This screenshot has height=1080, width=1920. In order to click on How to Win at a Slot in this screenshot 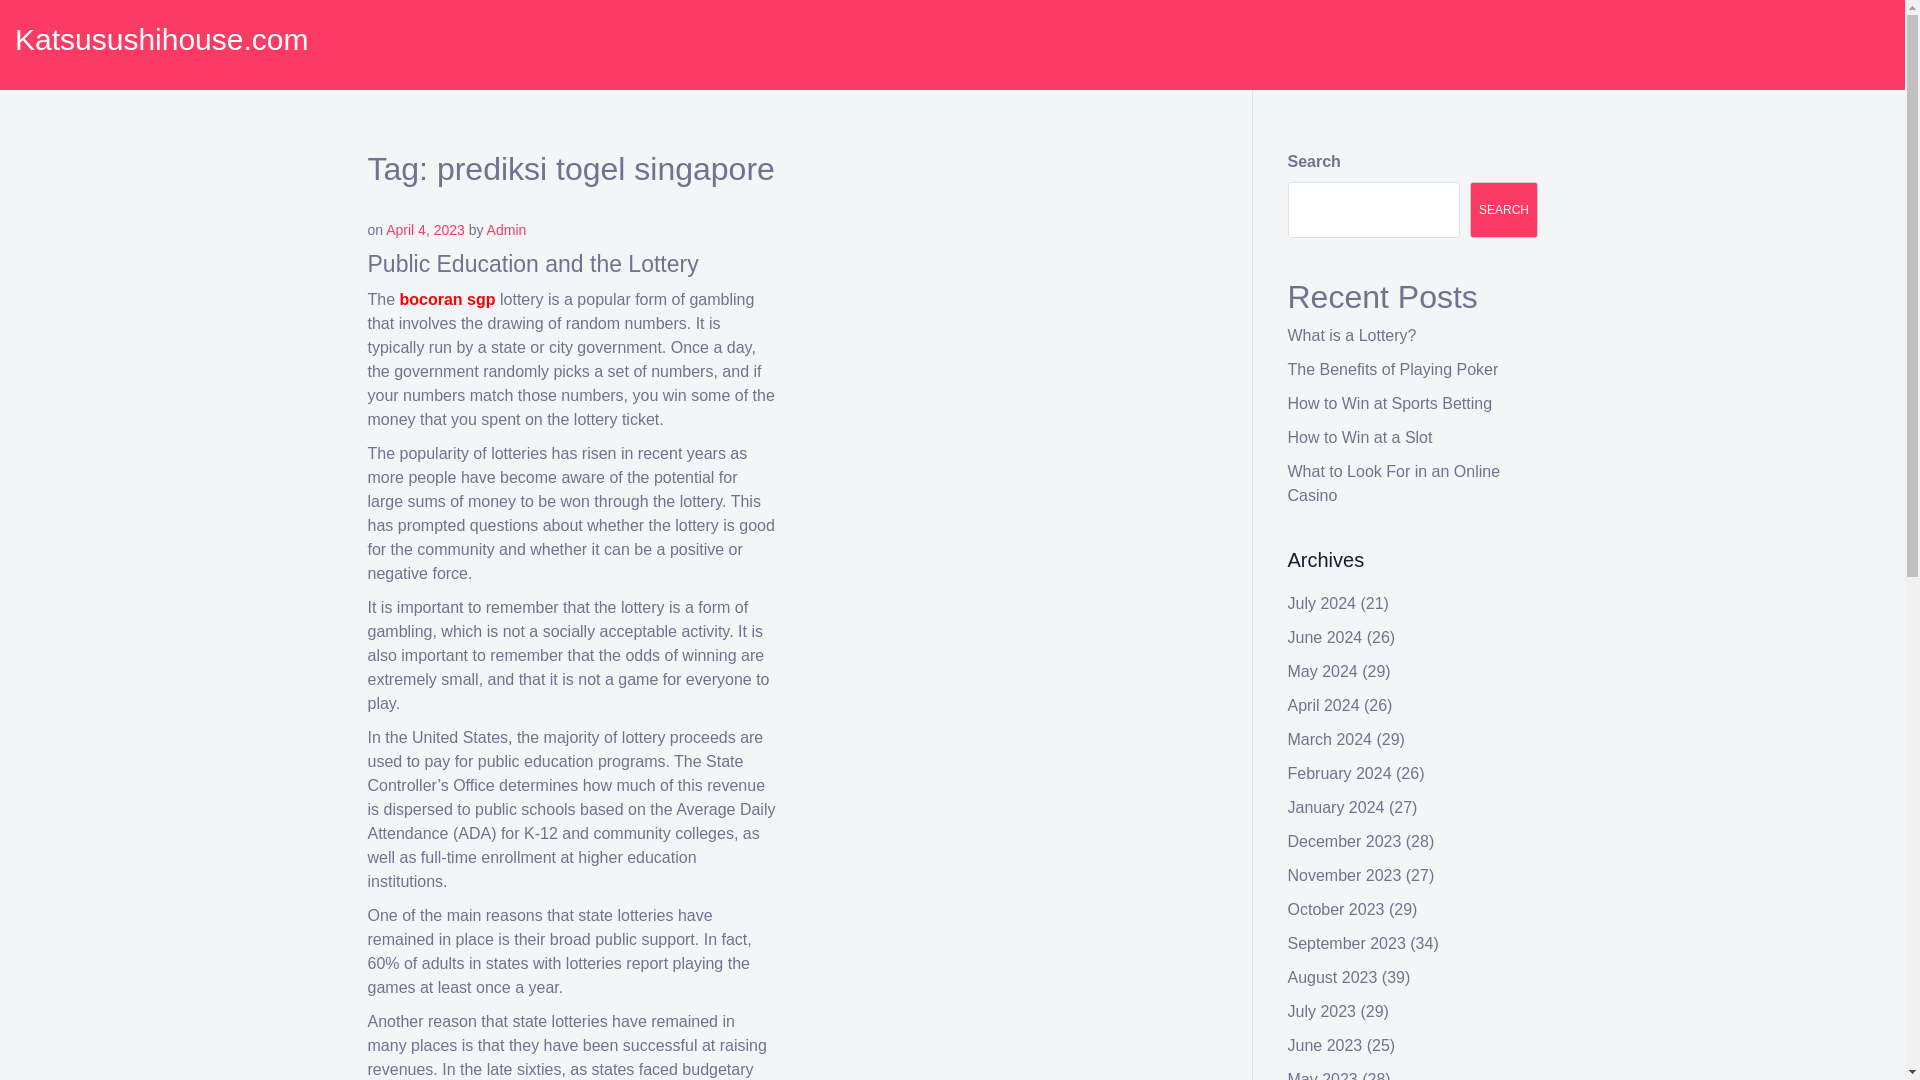, I will do `click(1360, 437)`.